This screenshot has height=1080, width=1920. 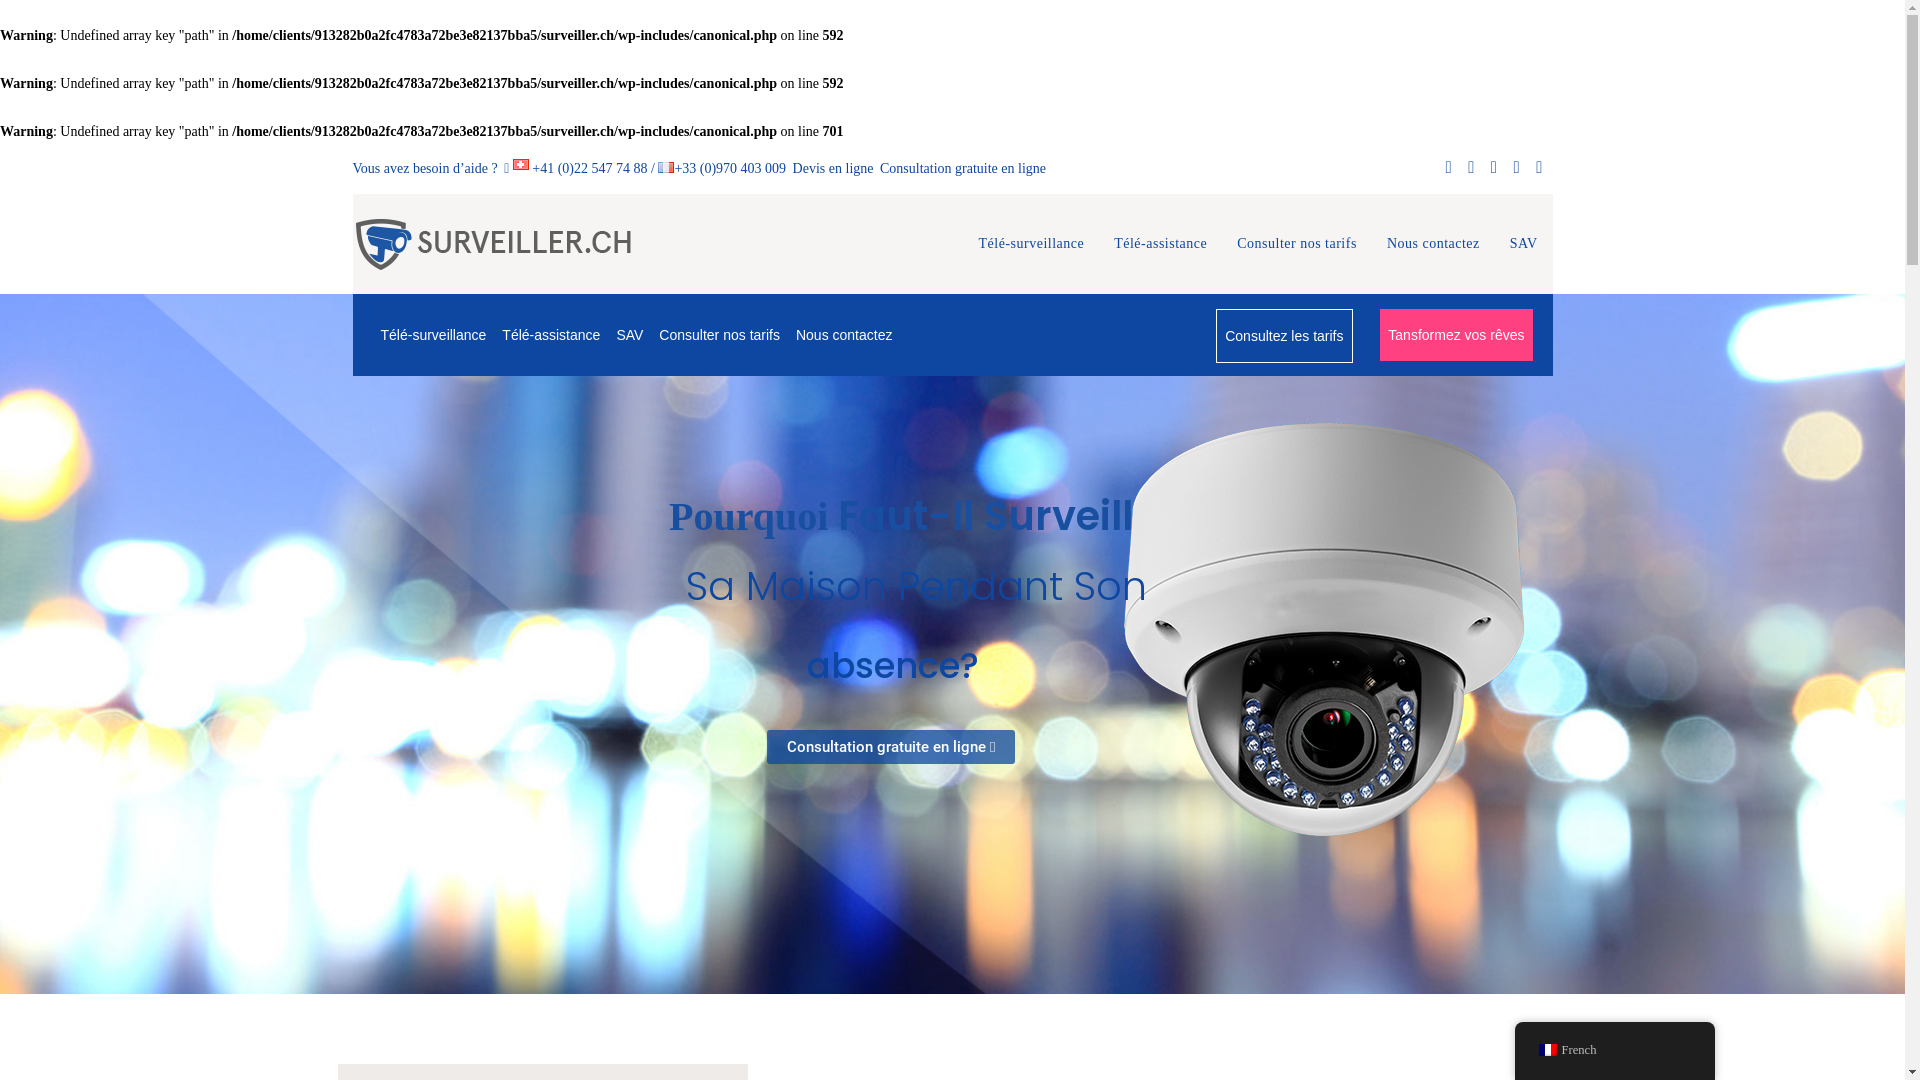 What do you see at coordinates (720, 335) in the screenshot?
I see `Consulter nos tarifs` at bounding box center [720, 335].